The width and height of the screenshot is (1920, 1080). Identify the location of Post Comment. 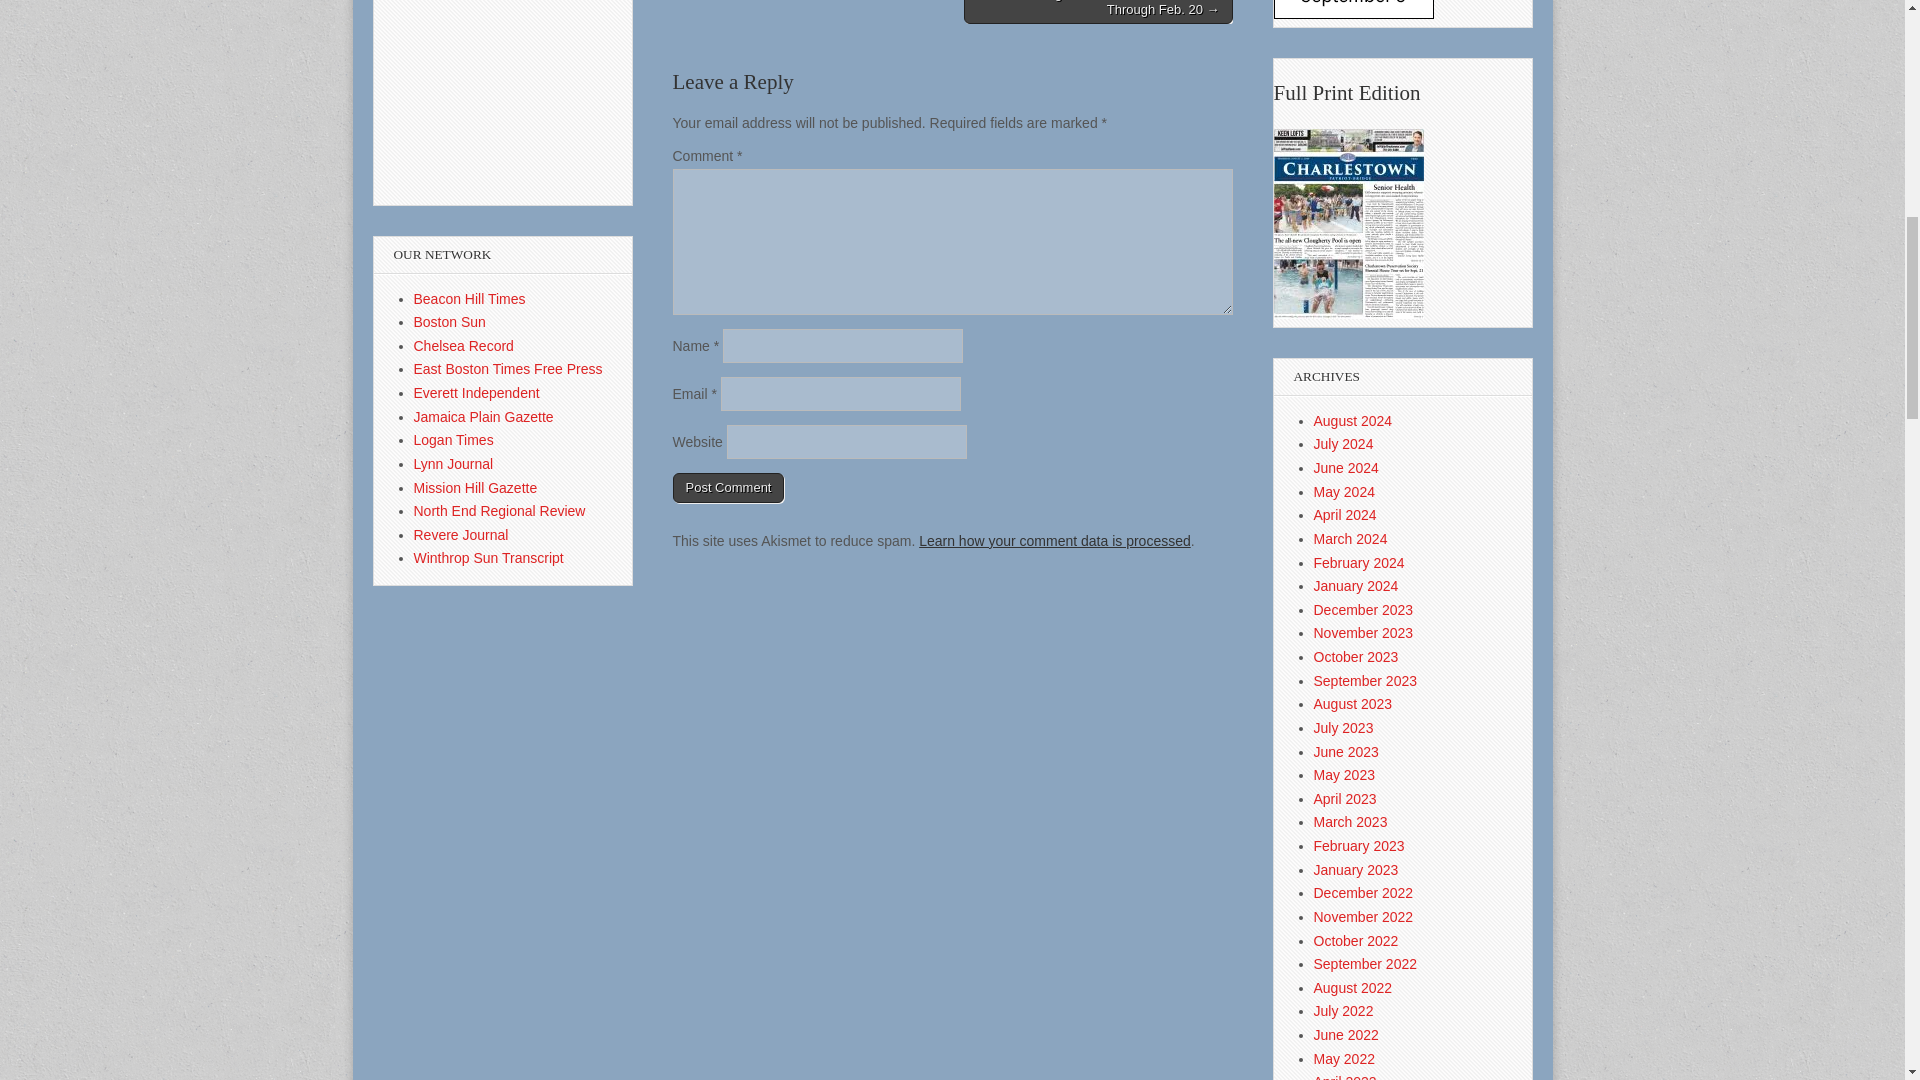
(728, 488).